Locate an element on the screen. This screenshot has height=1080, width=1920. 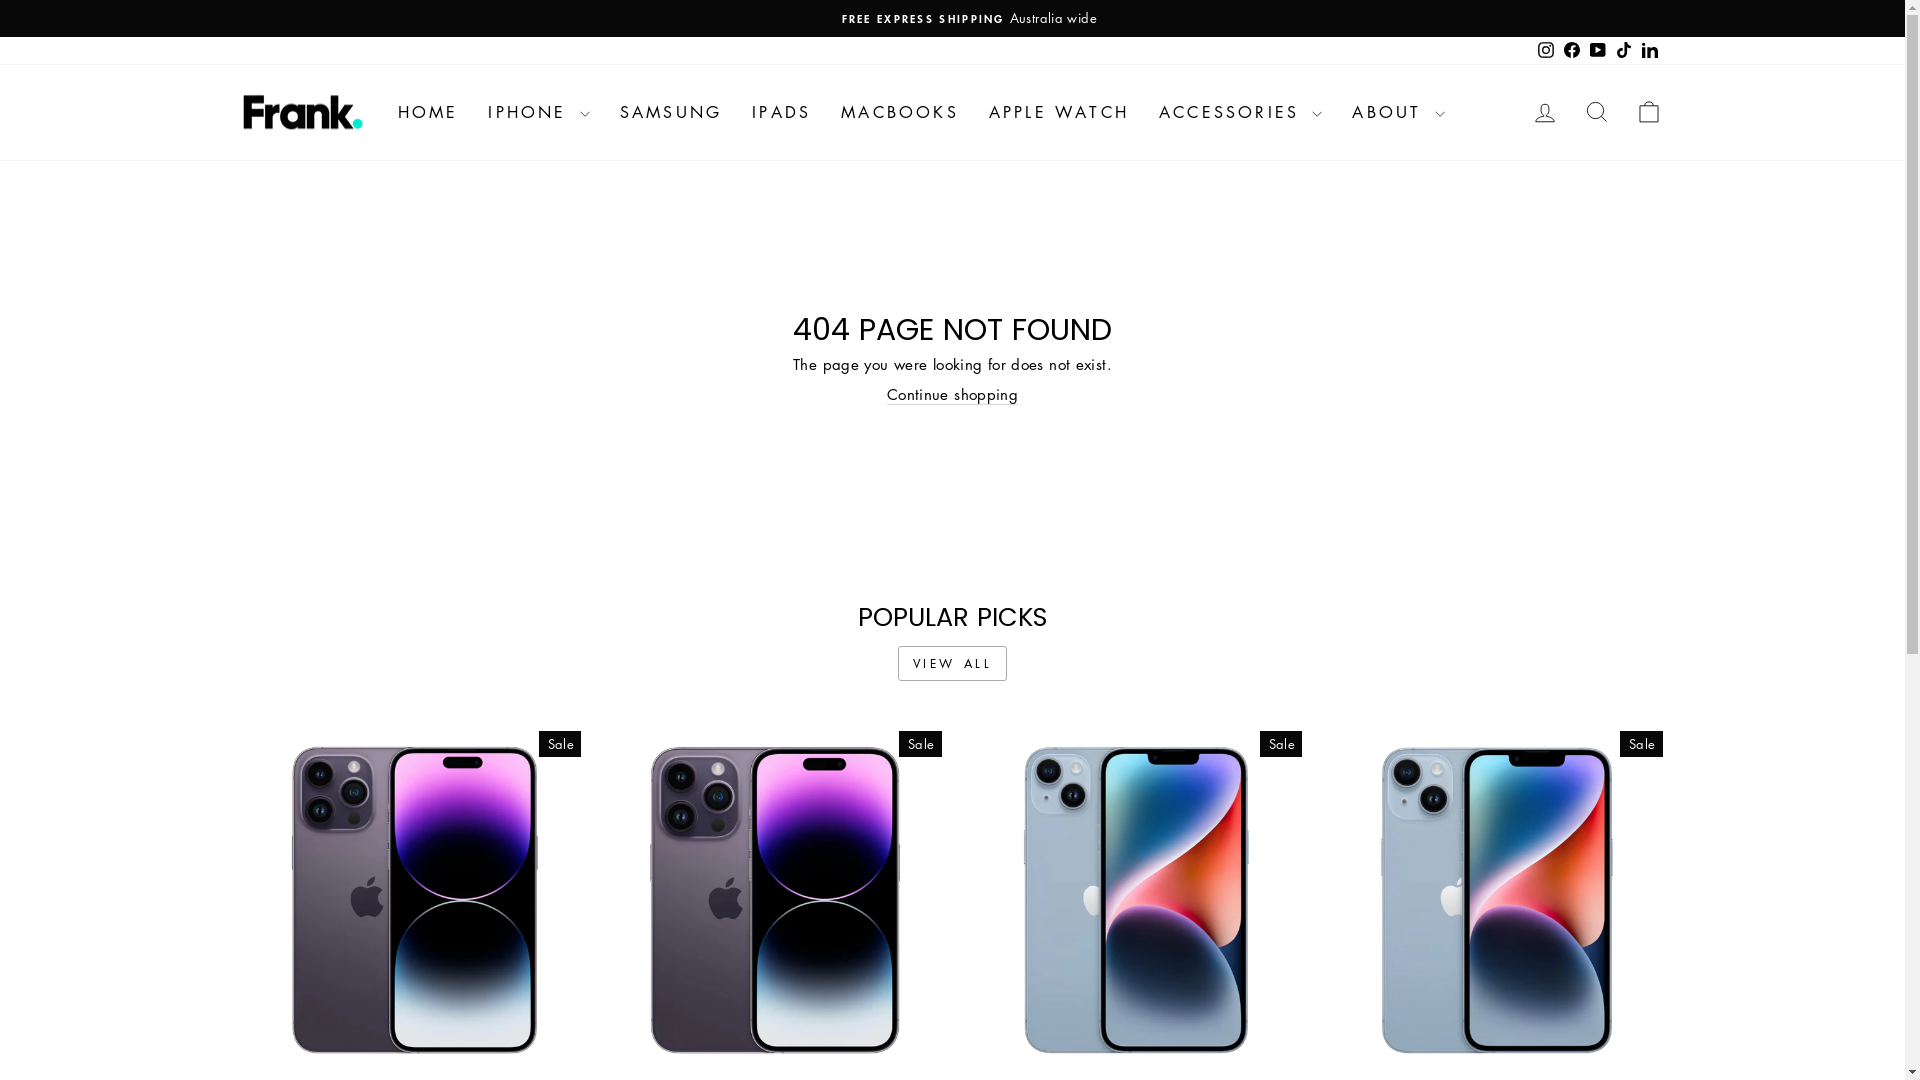
LinkedIn is located at coordinates (1649, 51).